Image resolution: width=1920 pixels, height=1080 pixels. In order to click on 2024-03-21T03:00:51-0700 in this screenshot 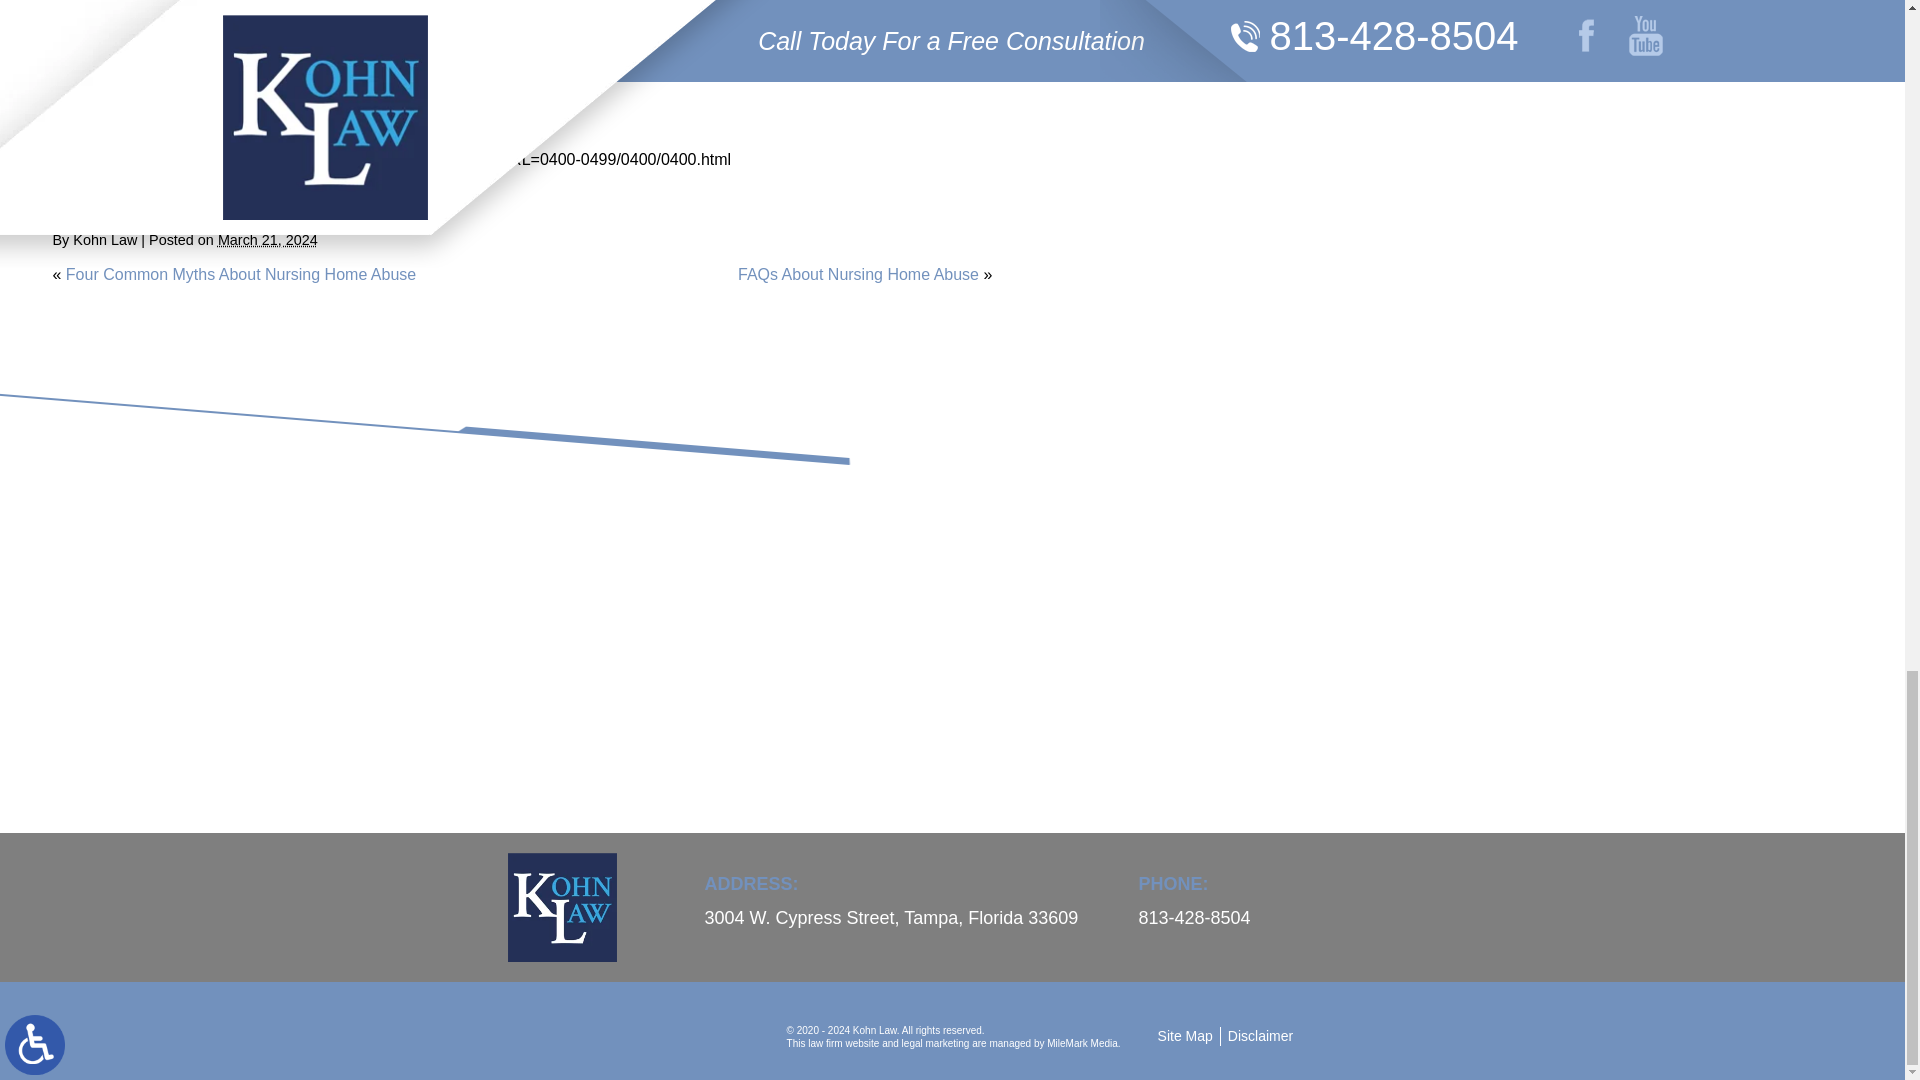, I will do `click(268, 240)`.